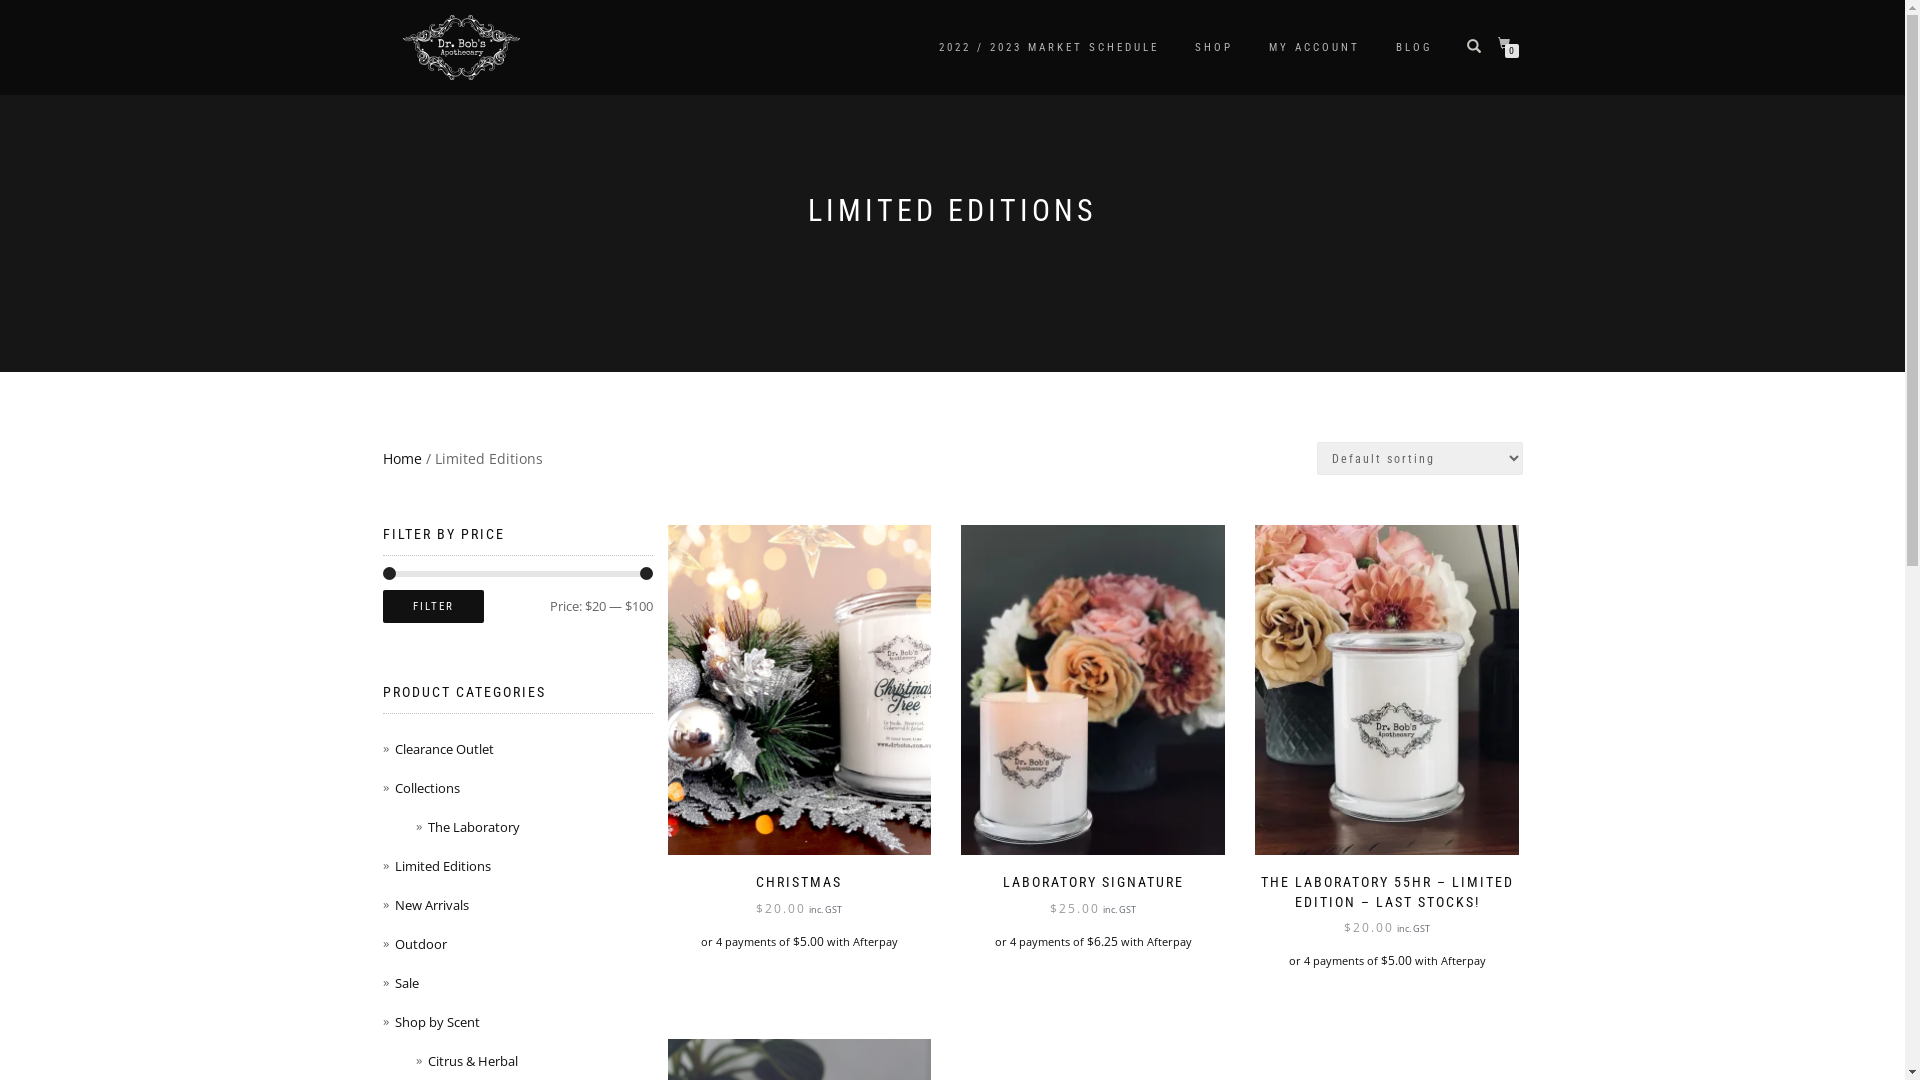 This screenshot has height=1080, width=1920. I want to click on Outdoor, so click(420, 944).